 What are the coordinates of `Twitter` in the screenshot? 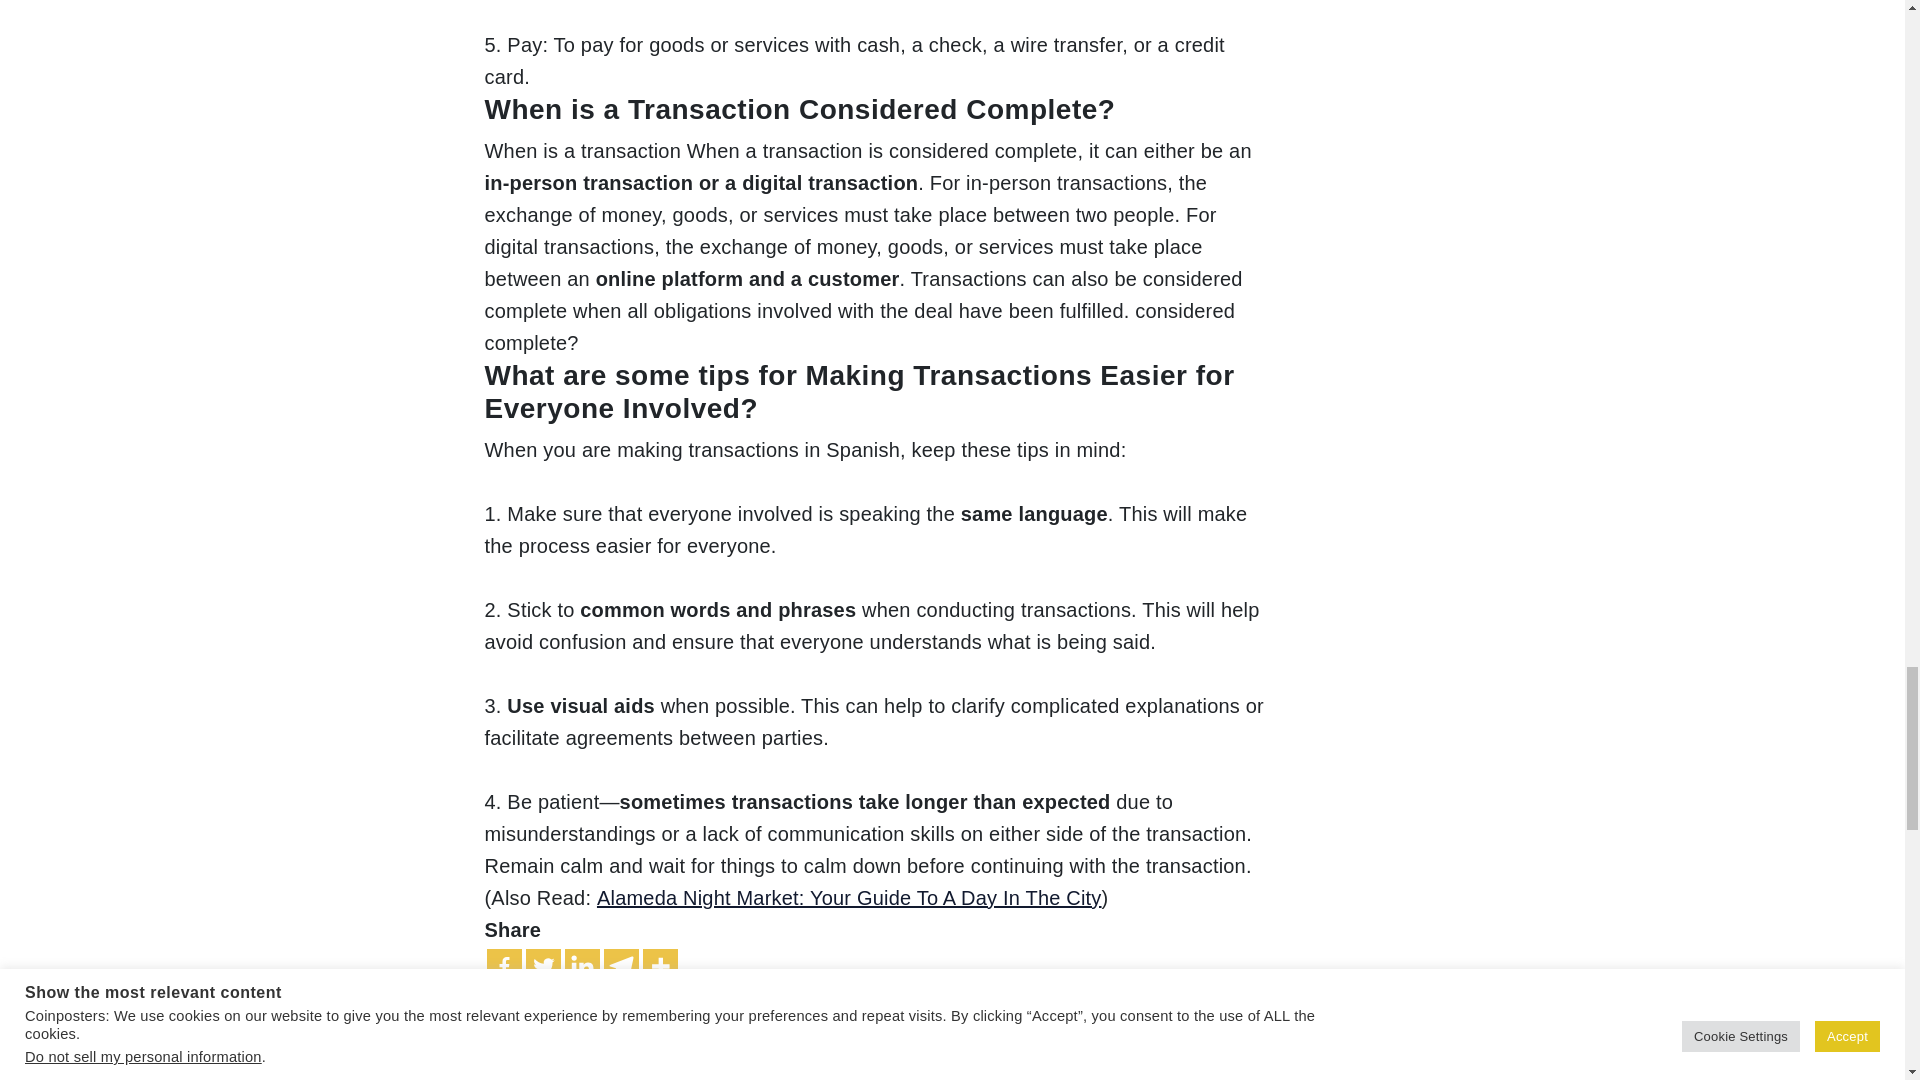 It's located at (543, 966).